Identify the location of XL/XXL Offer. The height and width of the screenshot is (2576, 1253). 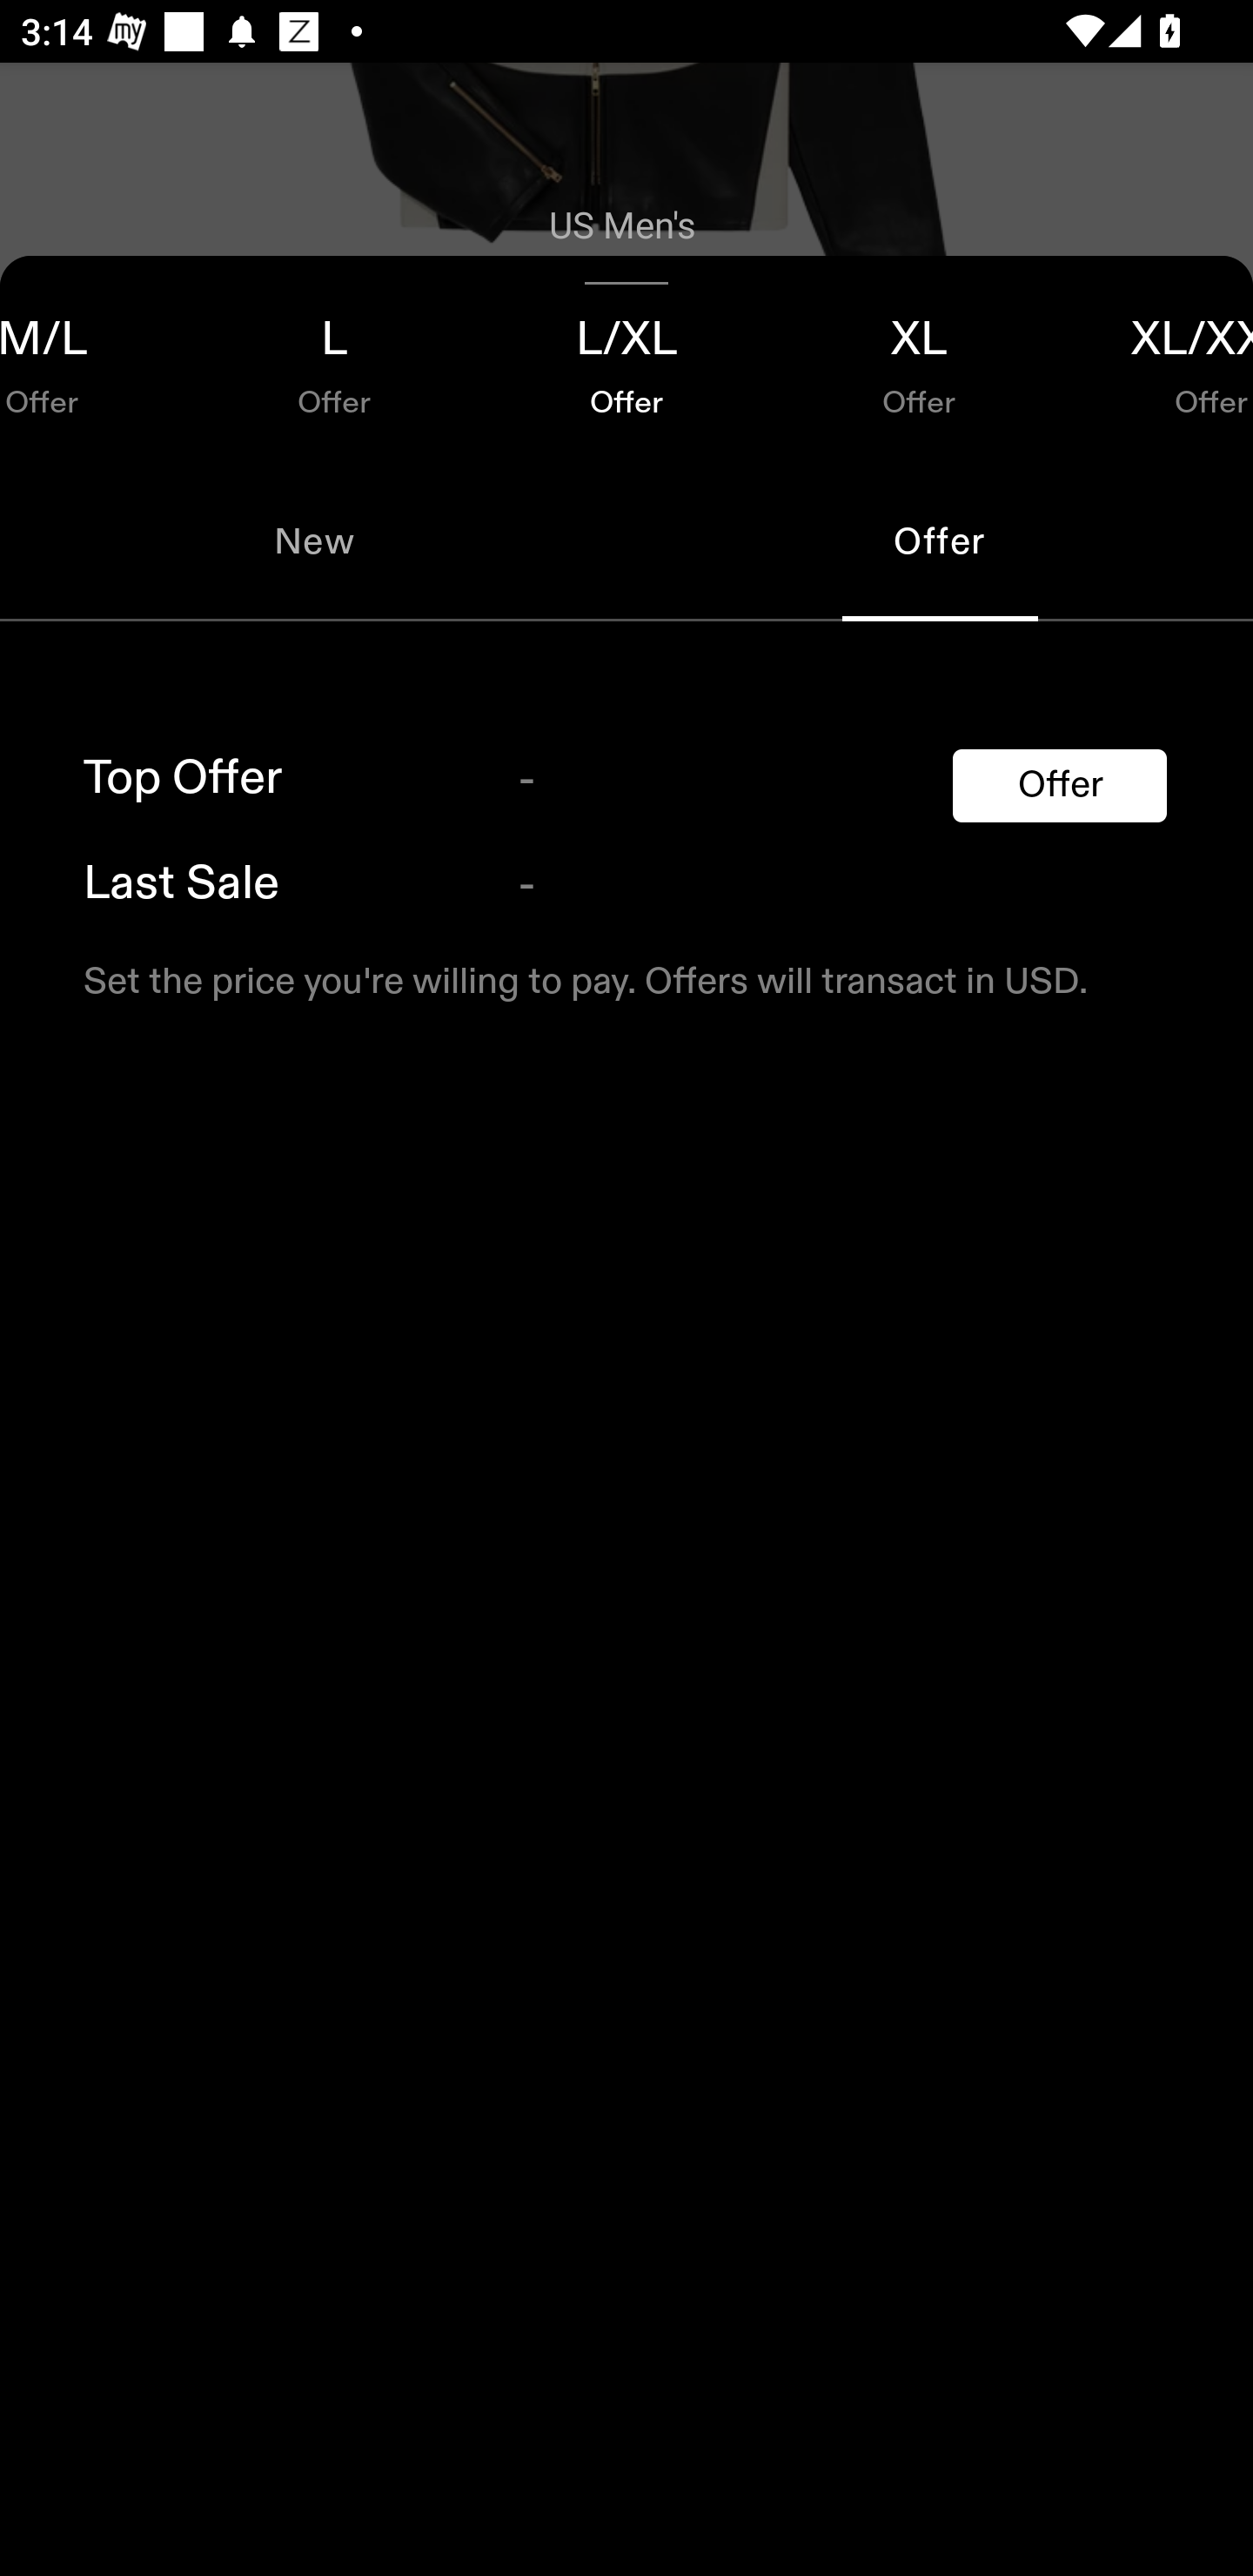
(1159, 359).